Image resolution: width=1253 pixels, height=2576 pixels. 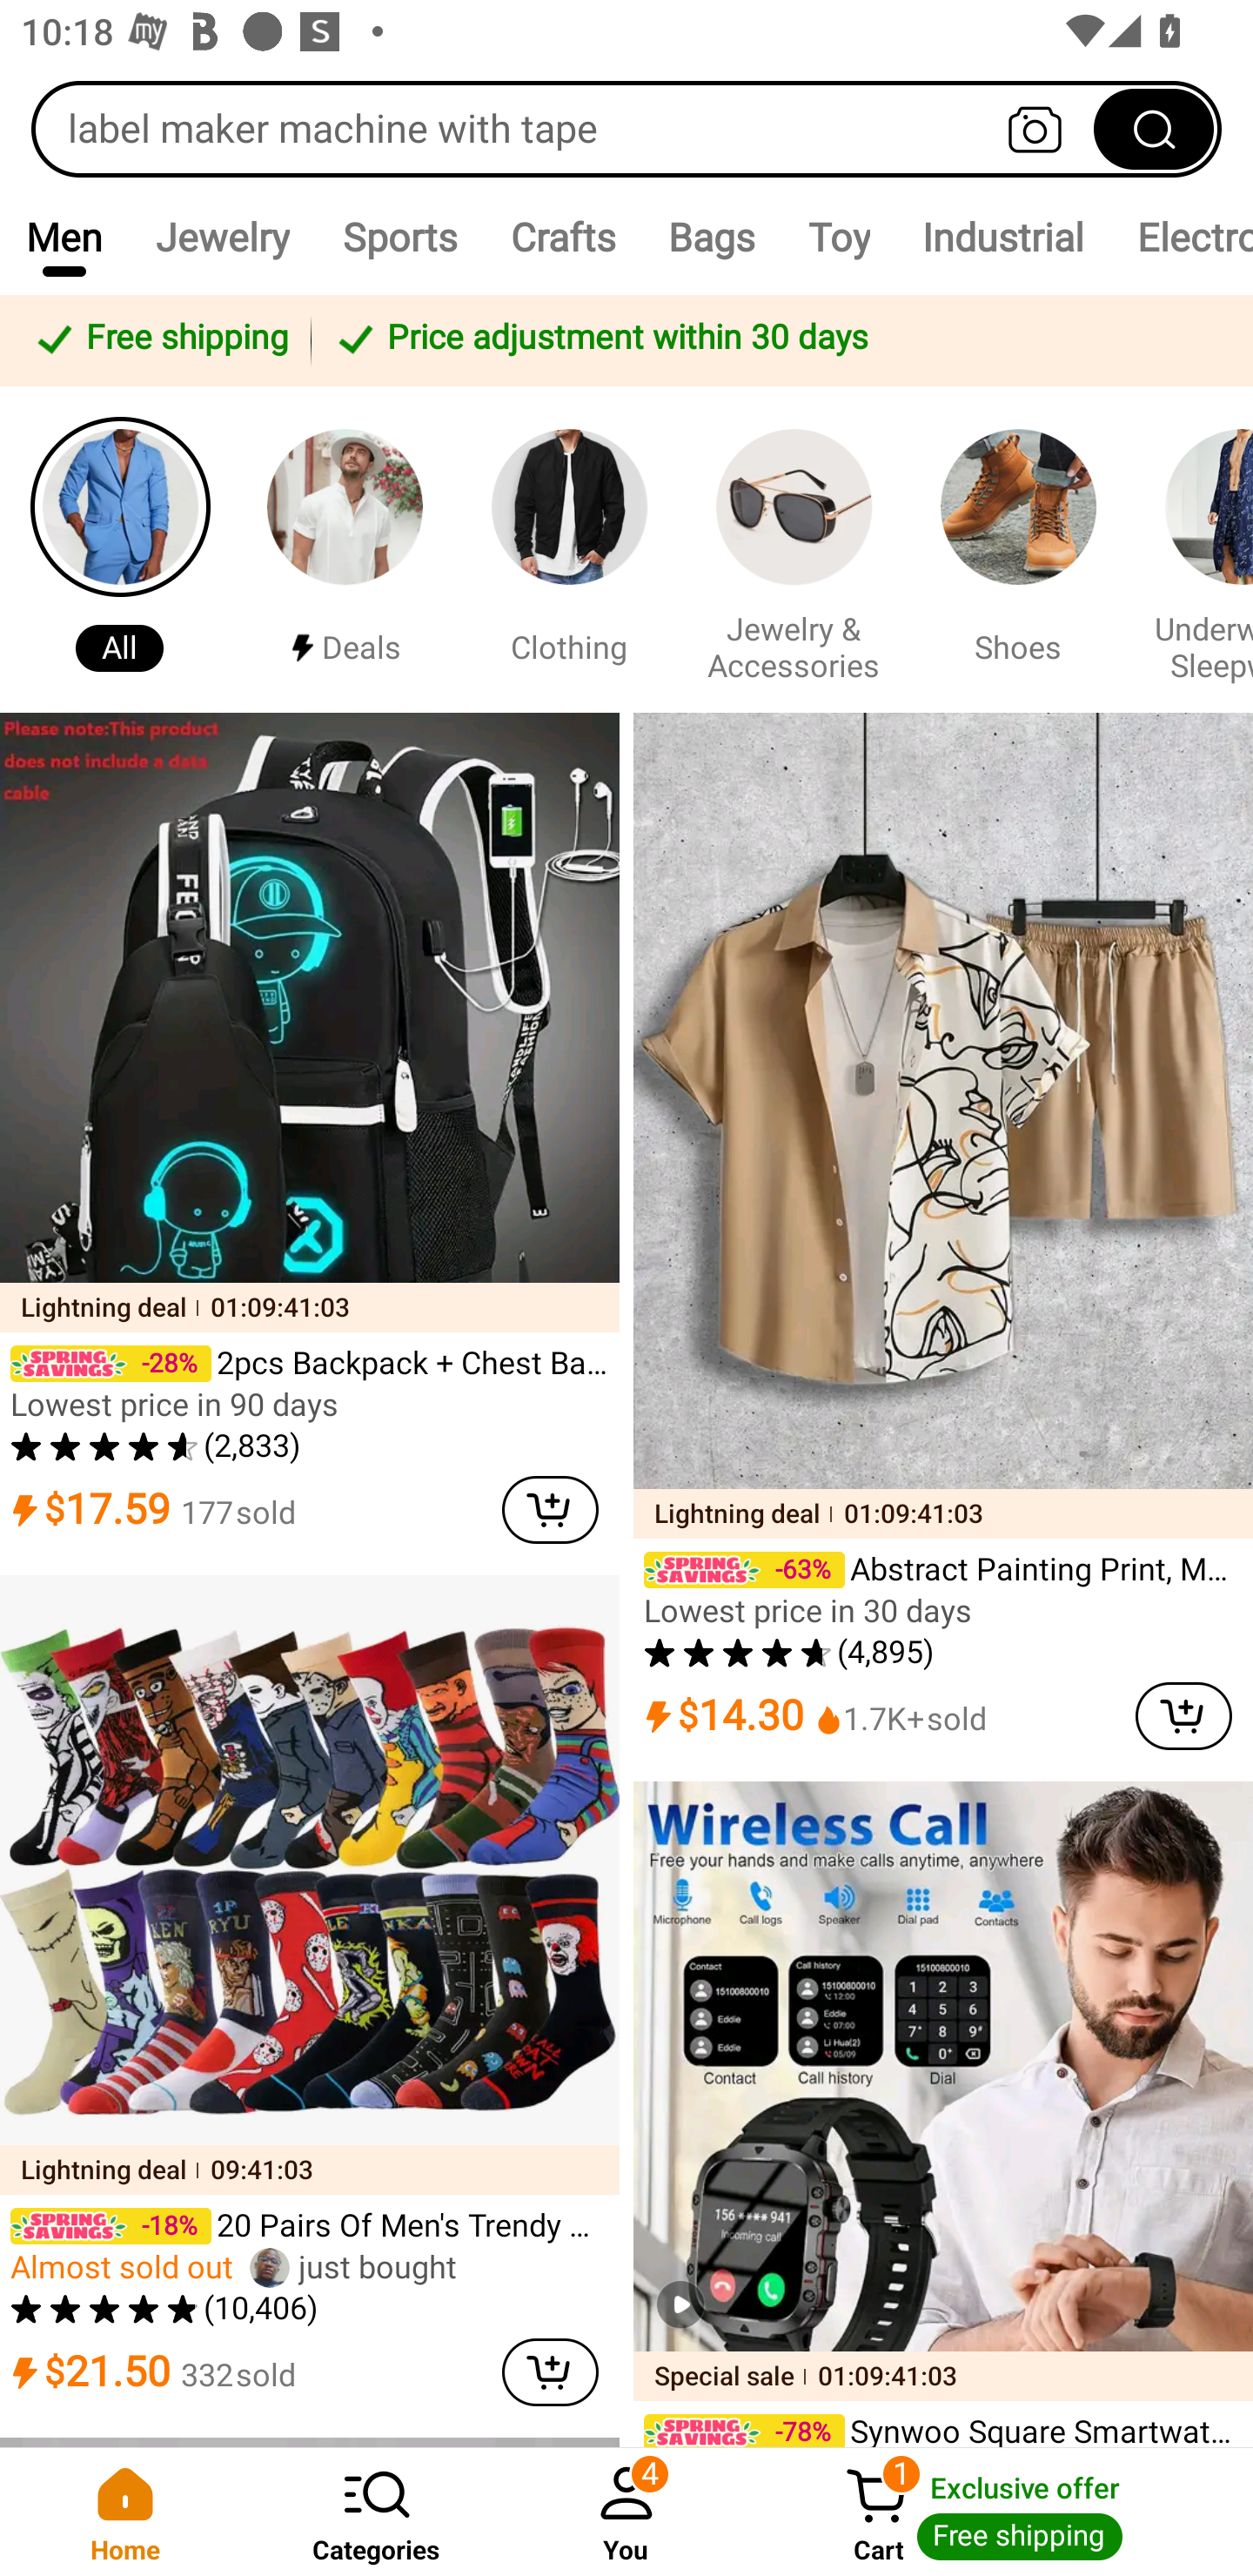 What do you see at coordinates (1002, 237) in the screenshot?
I see `Industrial` at bounding box center [1002, 237].